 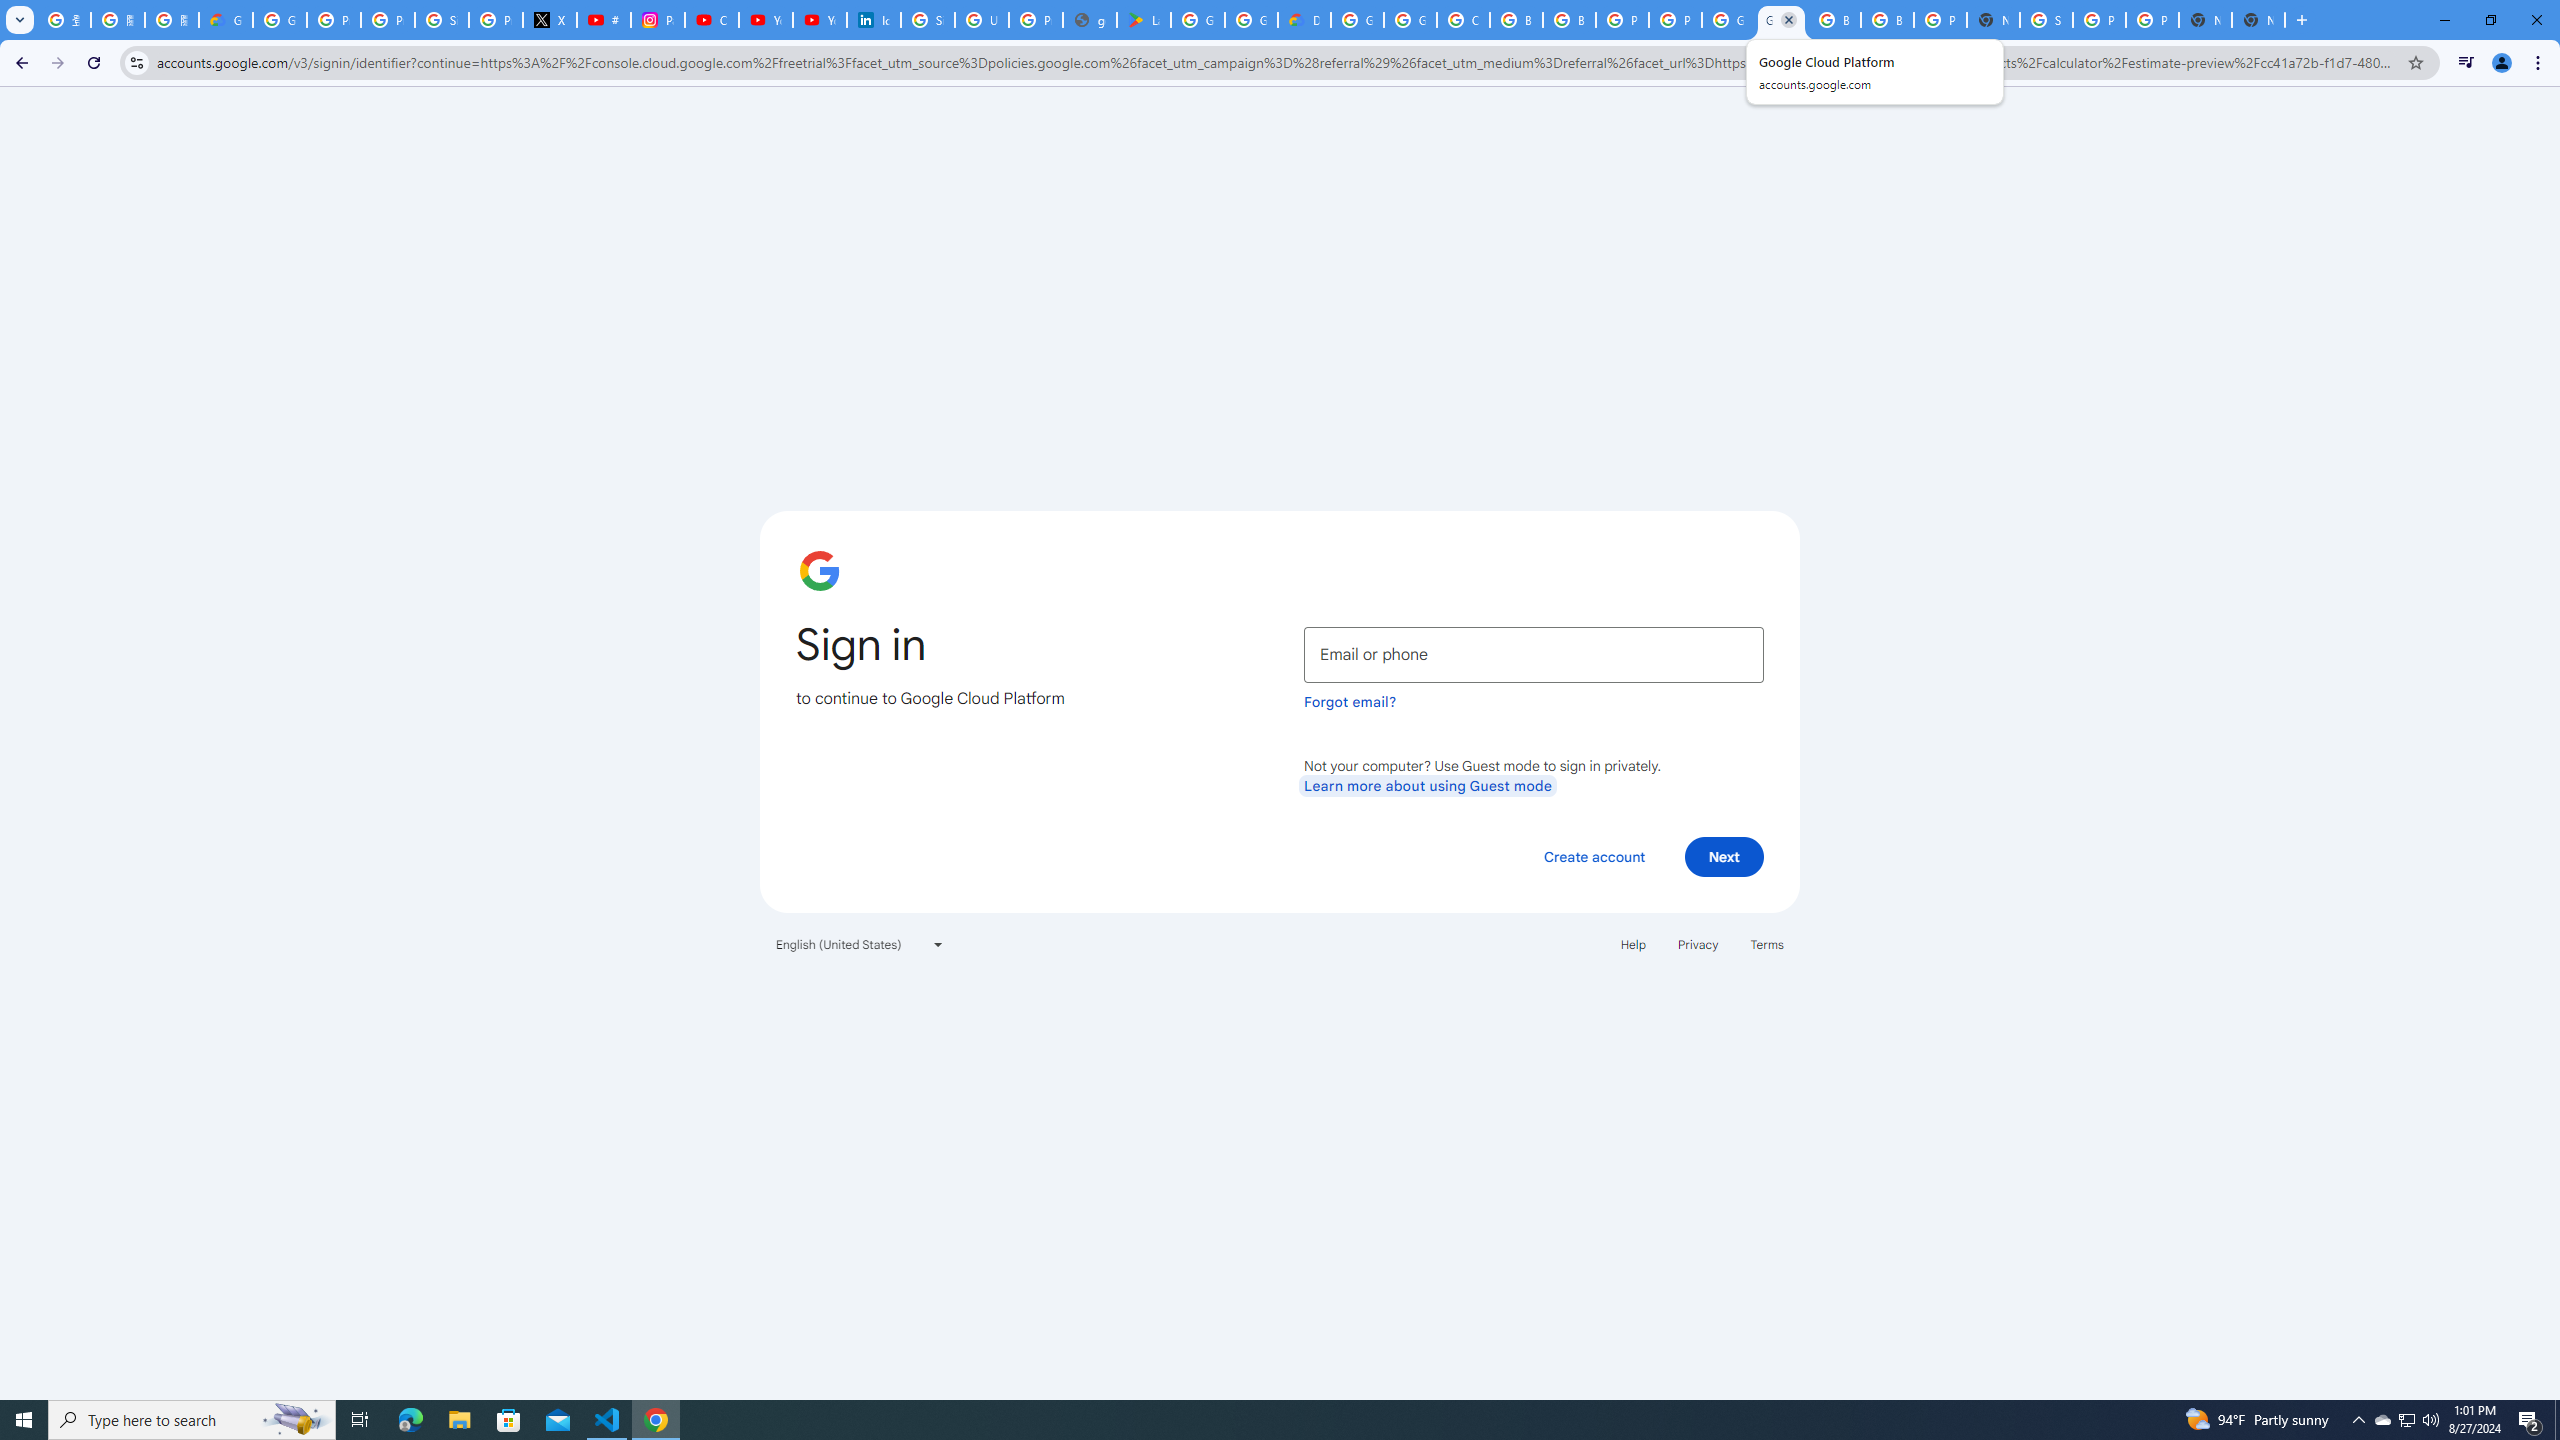 What do you see at coordinates (1516, 20) in the screenshot?
I see `Browse Chrome as a guest - Computer - Google Chrome Help` at bounding box center [1516, 20].